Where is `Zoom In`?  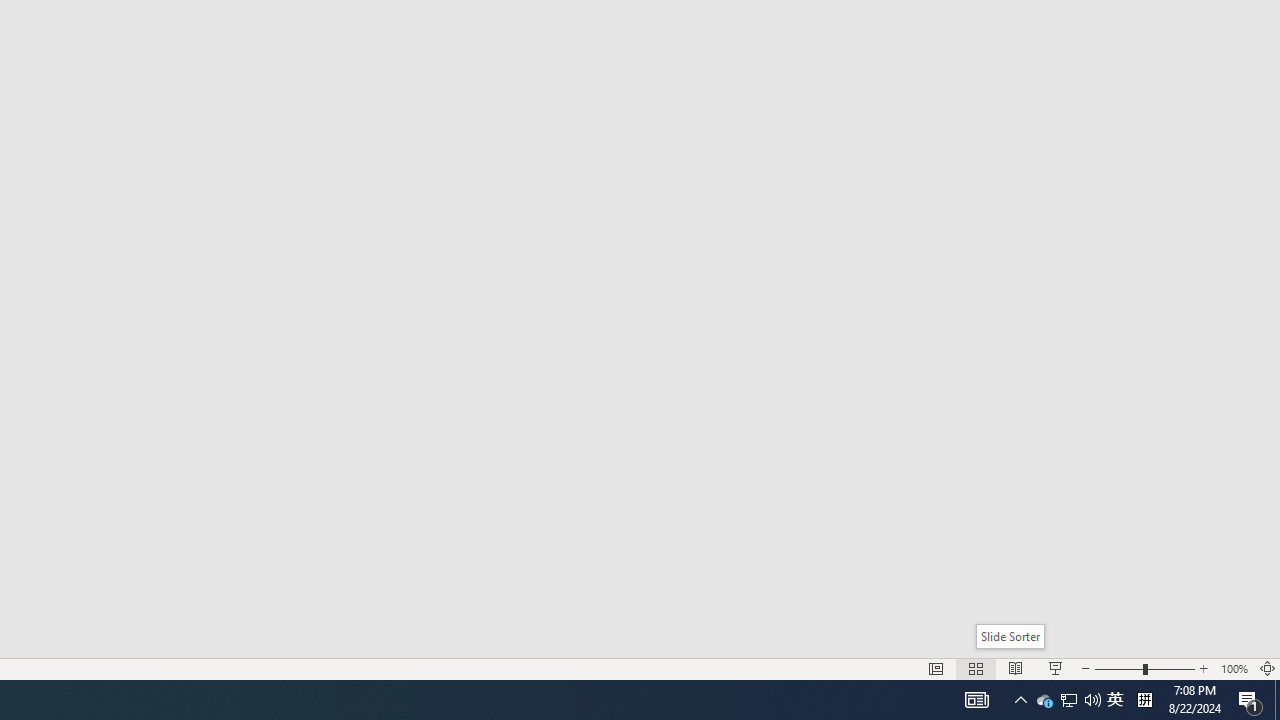
Zoom In is located at coordinates (1204, 668).